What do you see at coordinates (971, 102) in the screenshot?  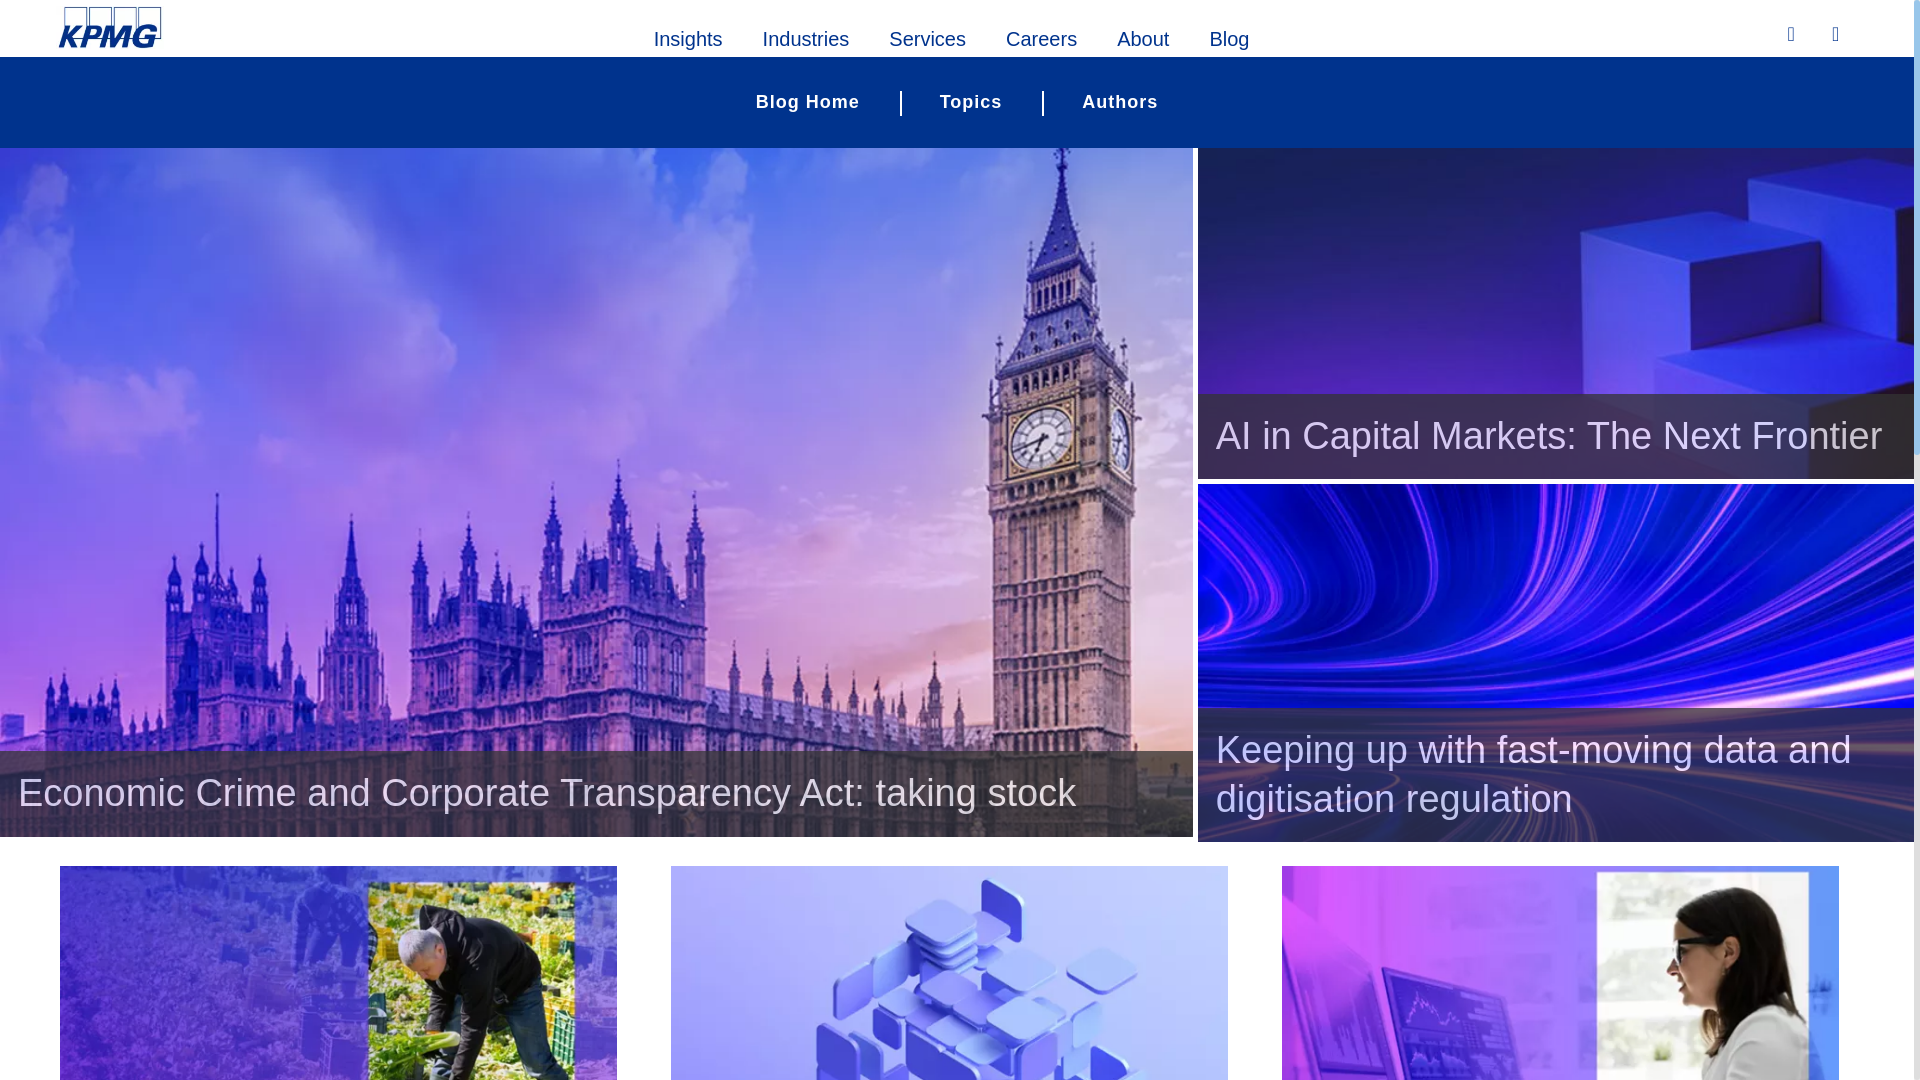 I see `Topics` at bounding box center [971, 102].